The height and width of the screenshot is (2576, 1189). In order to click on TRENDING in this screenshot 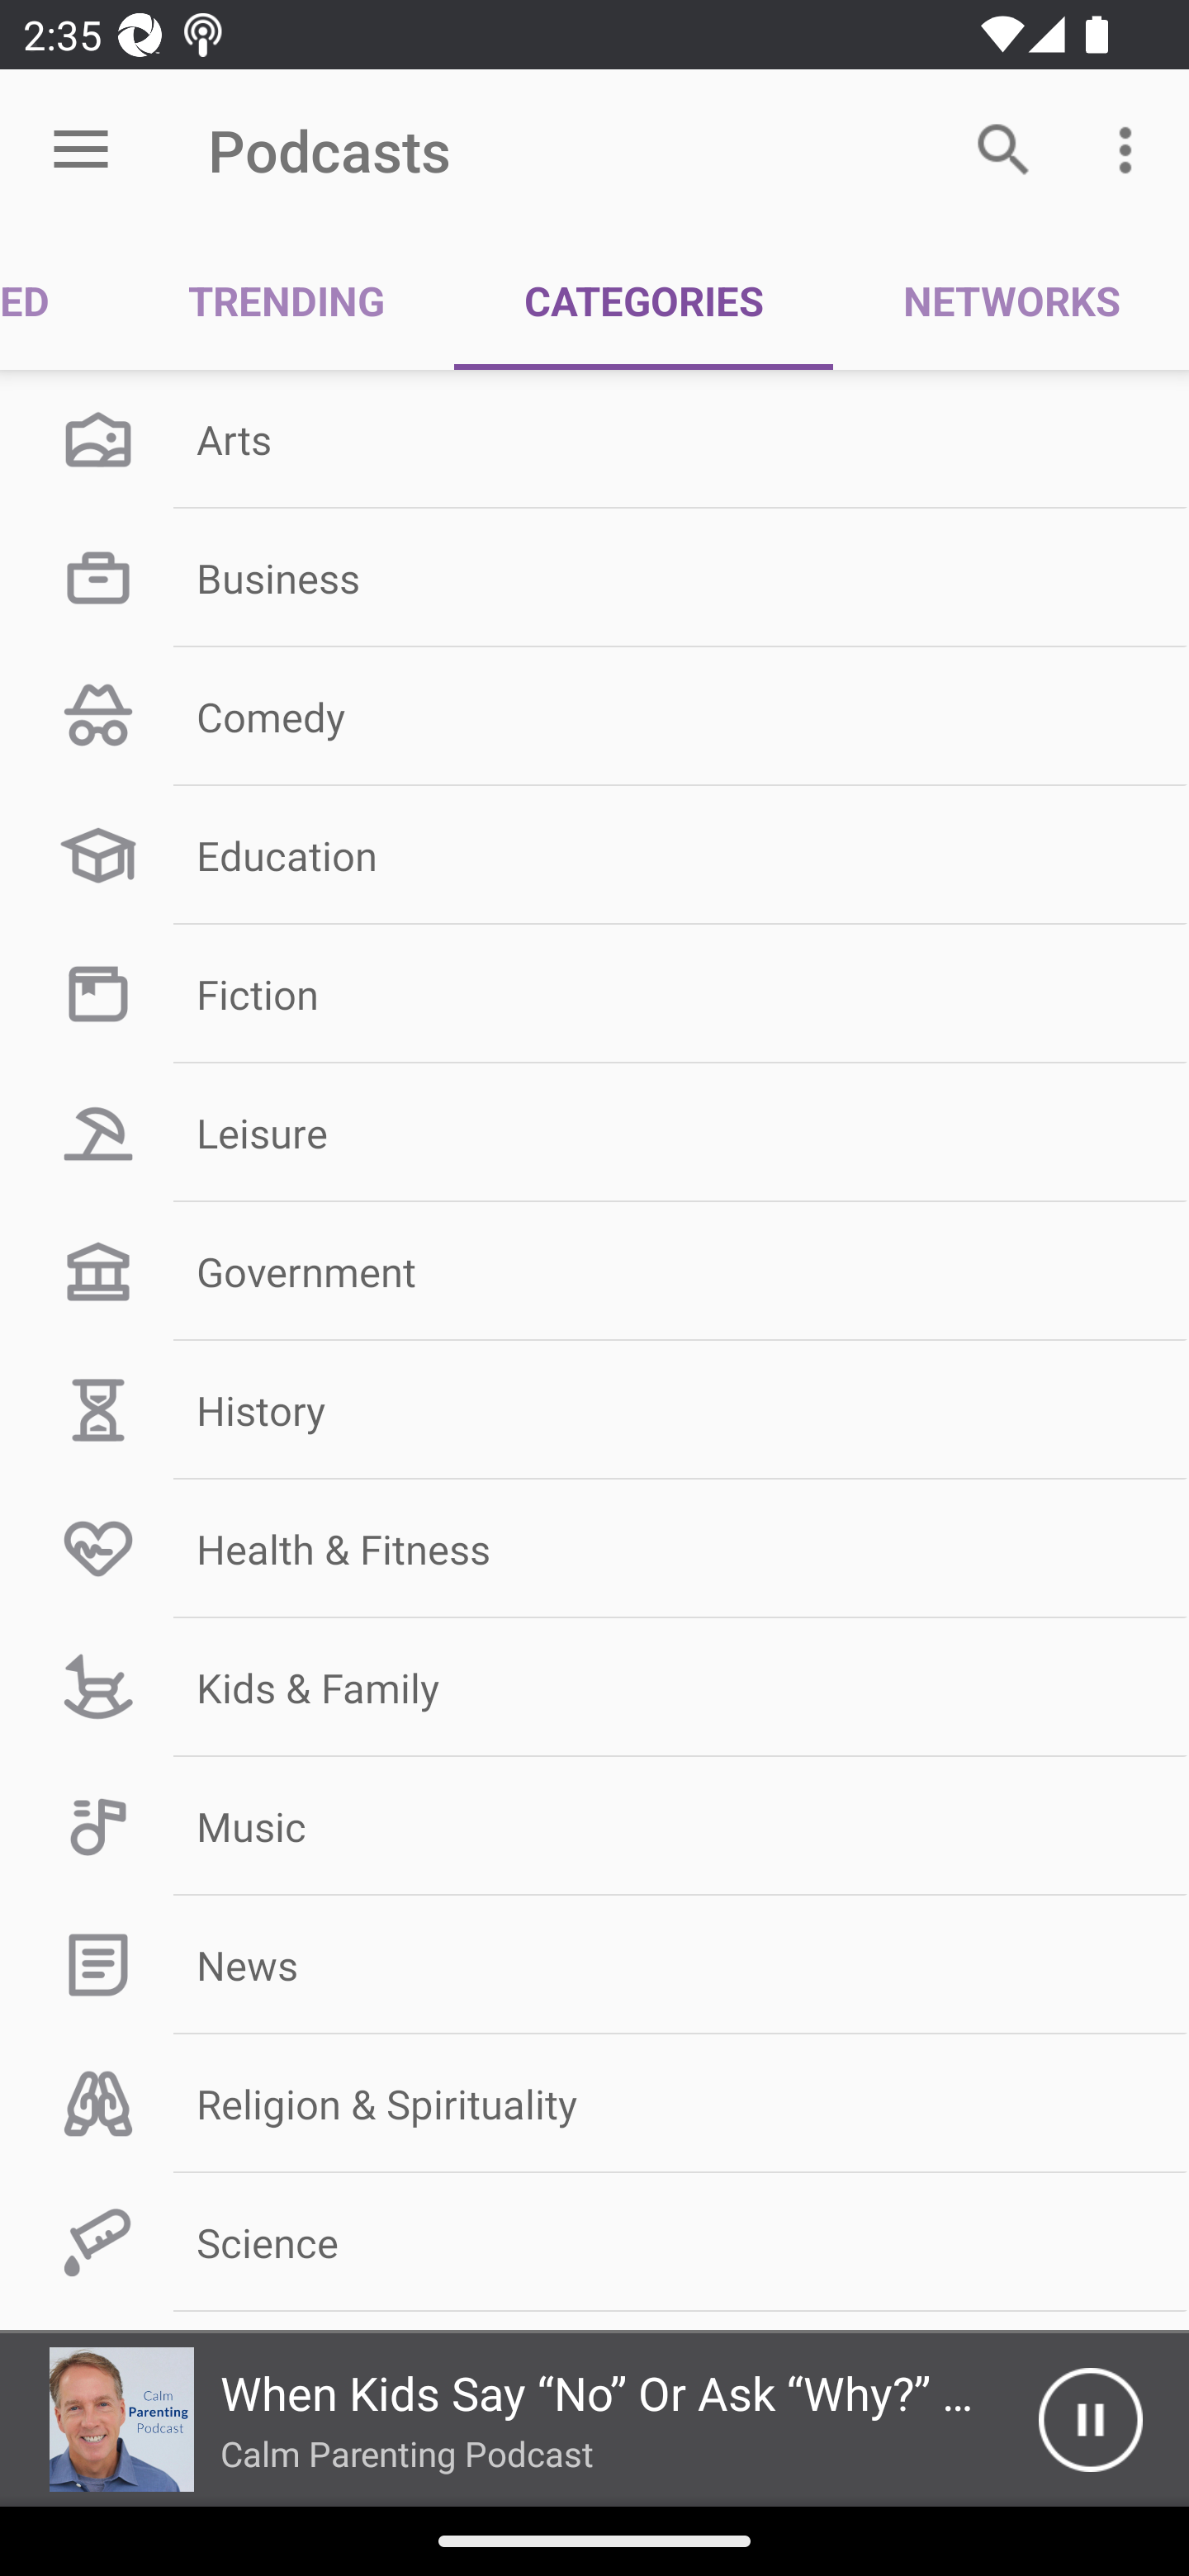, I will do `click(287, 301)`.